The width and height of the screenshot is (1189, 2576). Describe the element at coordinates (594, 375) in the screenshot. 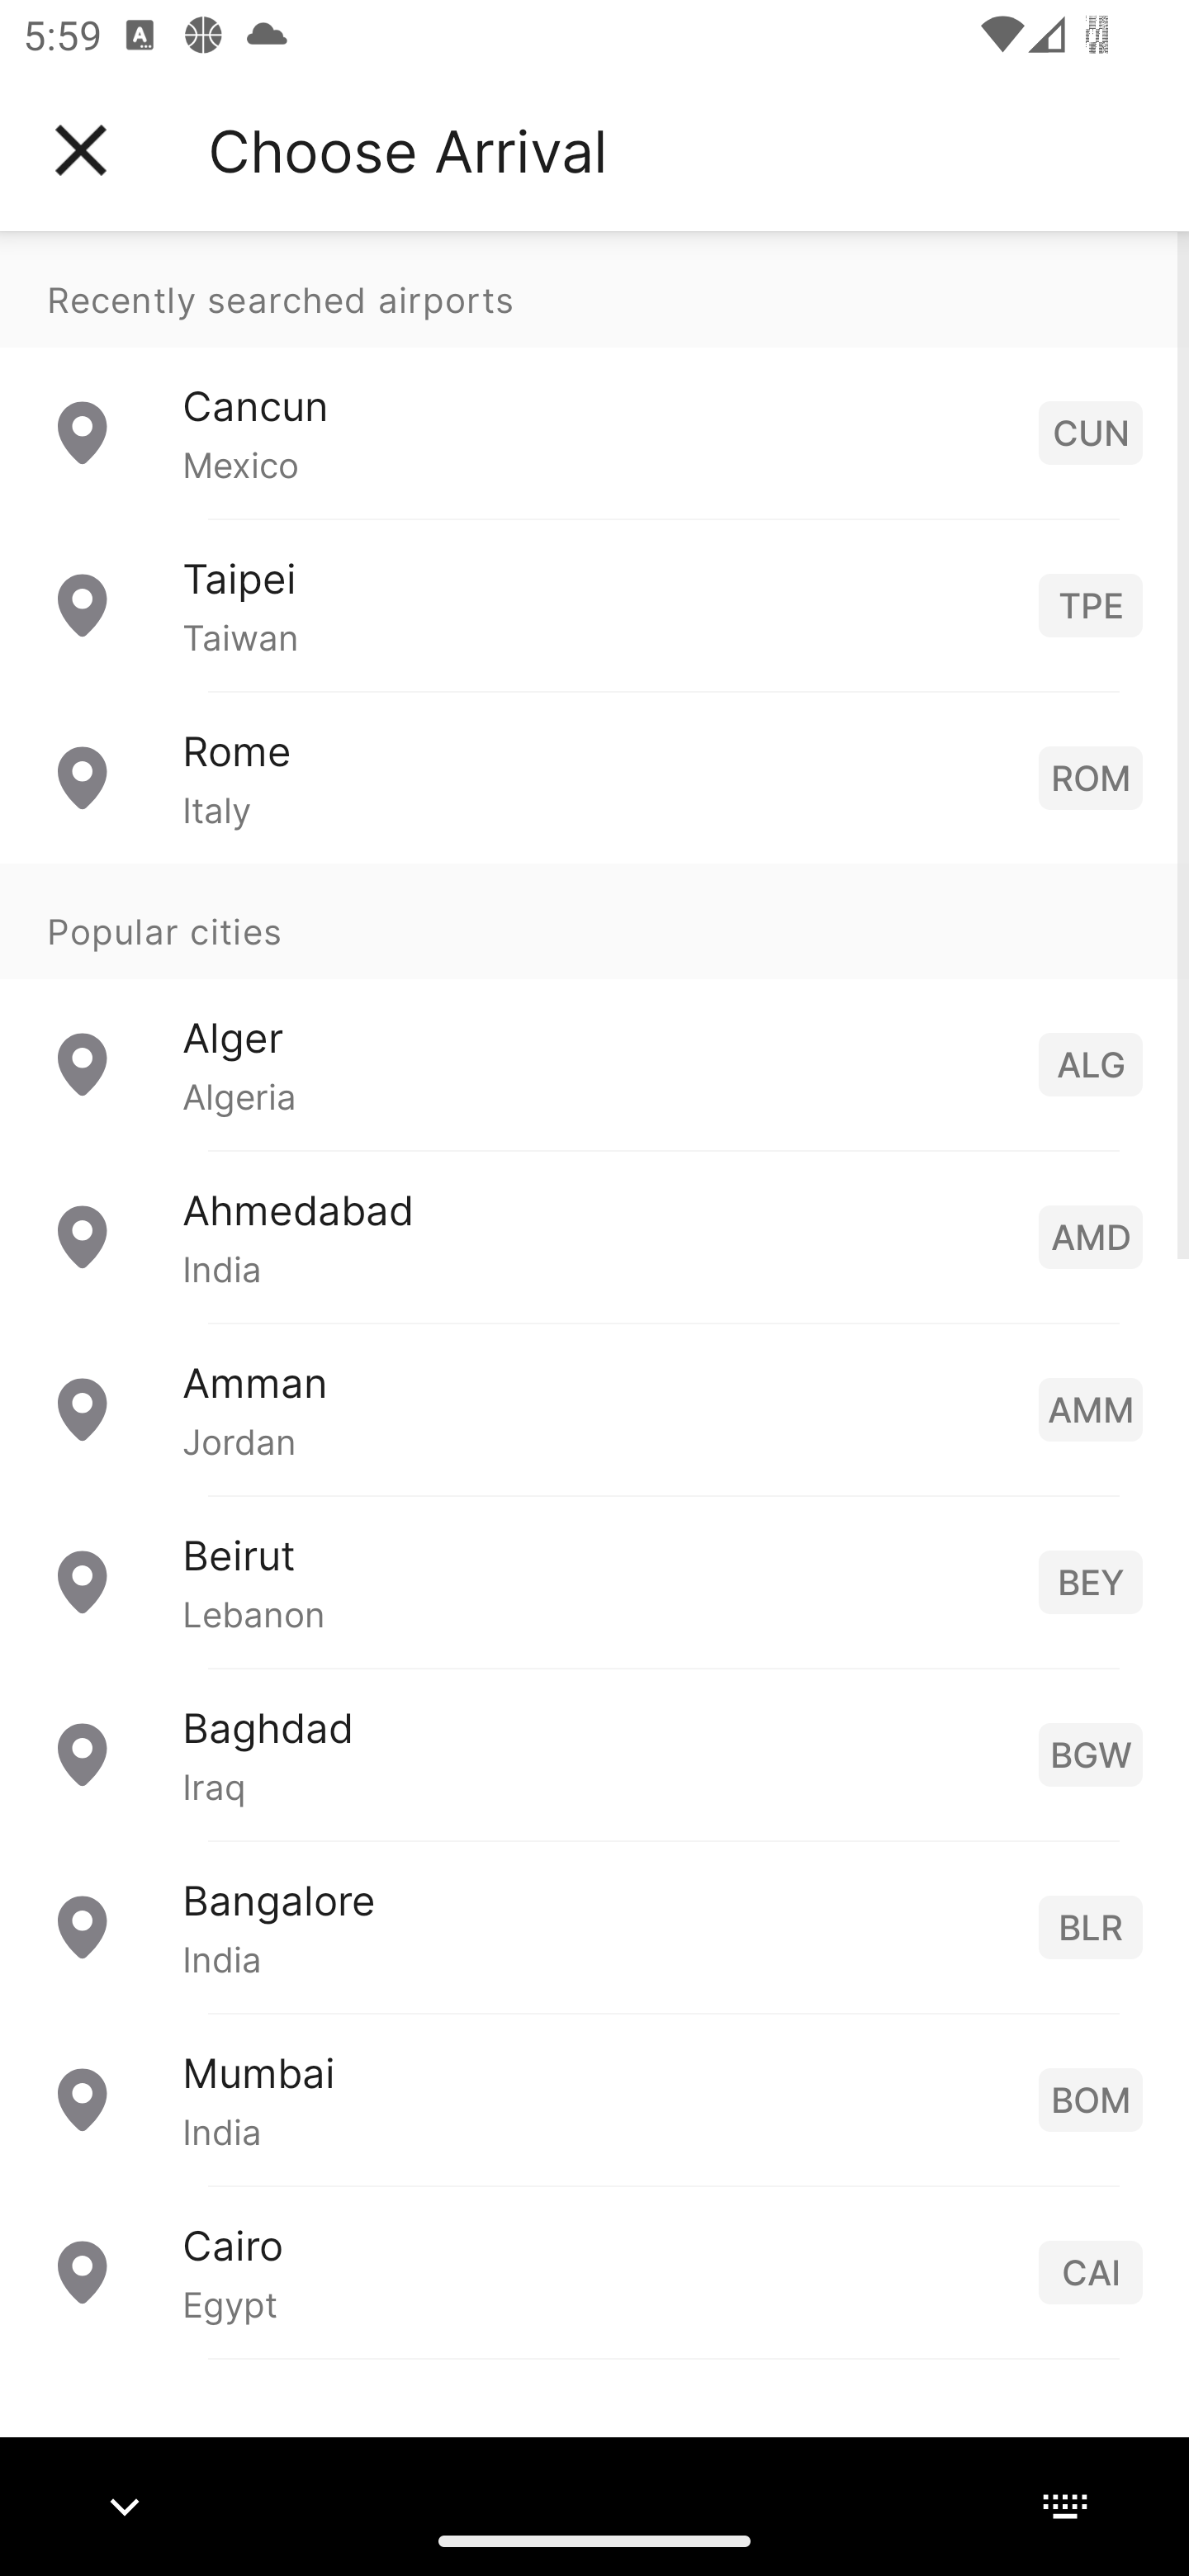

I see `Recently searched airports Cancun Mexico CUN` at that location.